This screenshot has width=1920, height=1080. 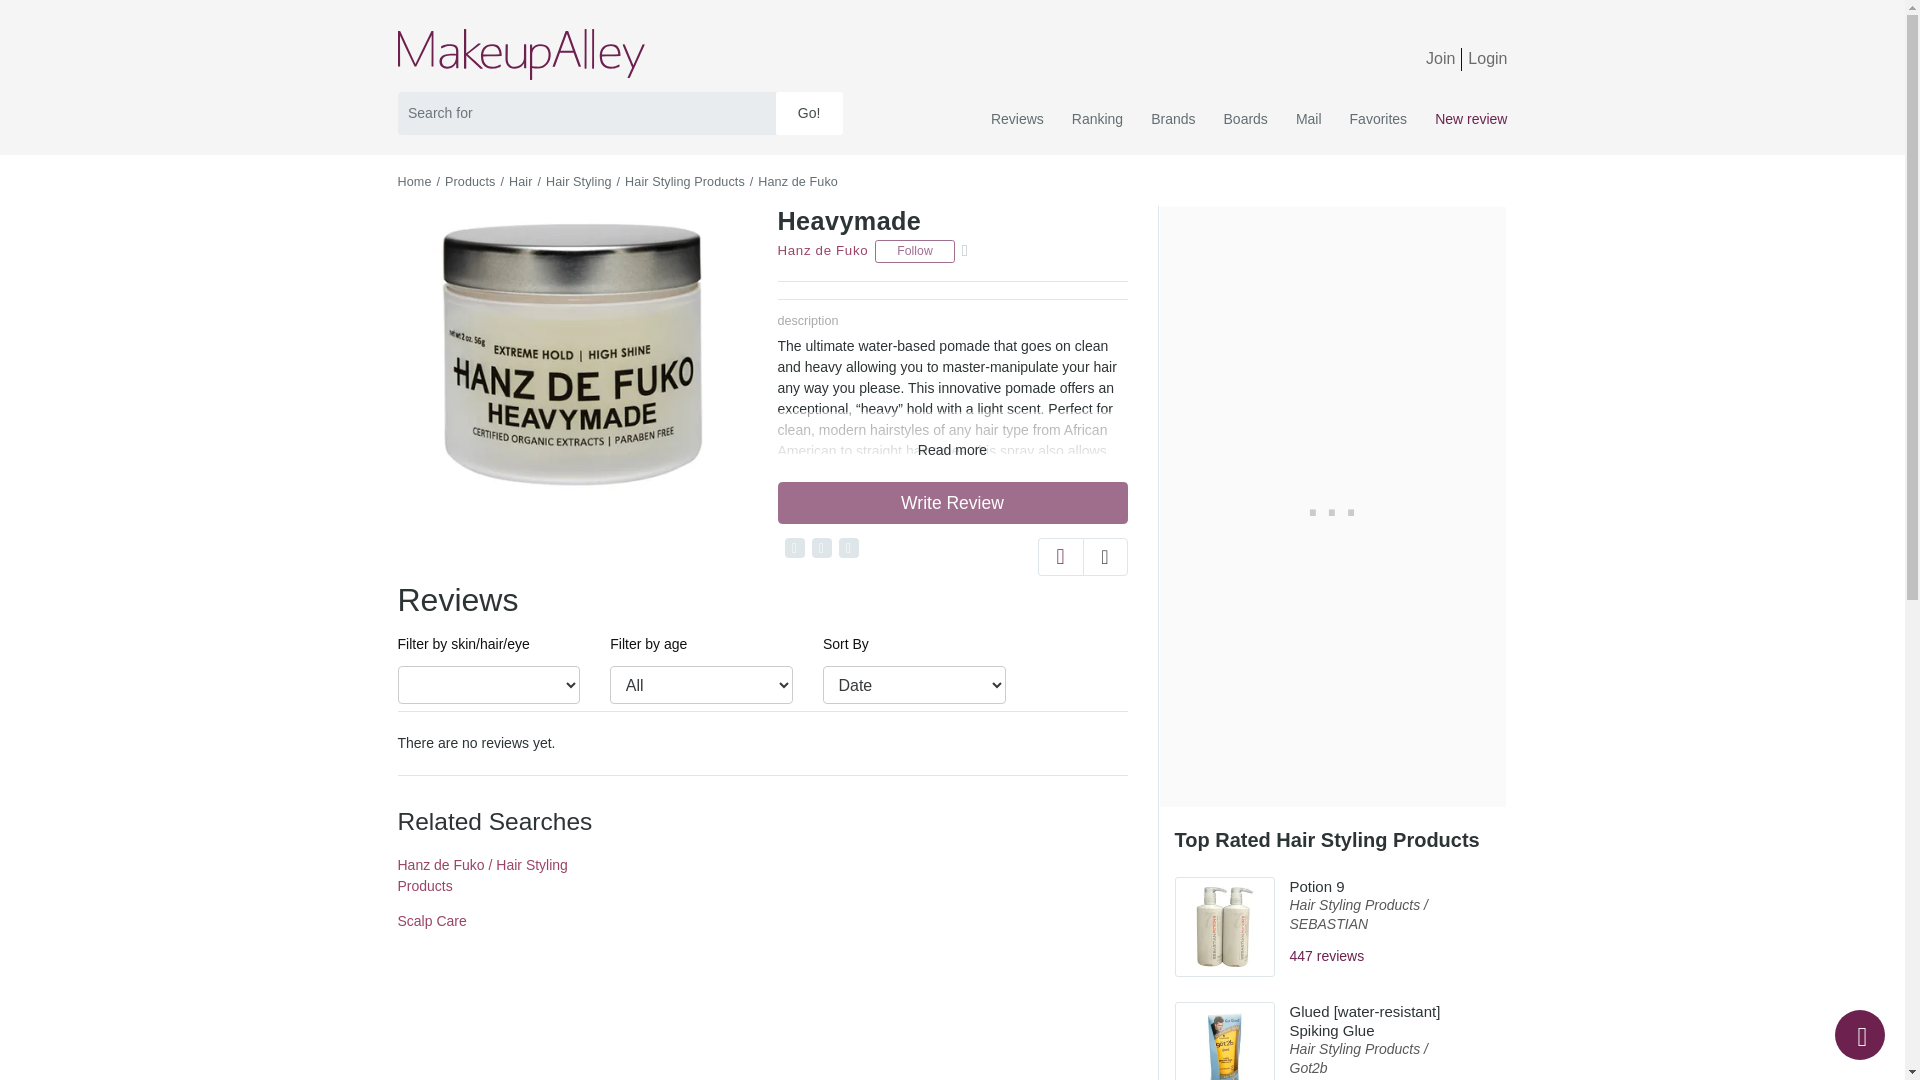 What do you see at coordinates (914, 251) in the screenshot?
I see `Follow` at bounding box center [914, 251].